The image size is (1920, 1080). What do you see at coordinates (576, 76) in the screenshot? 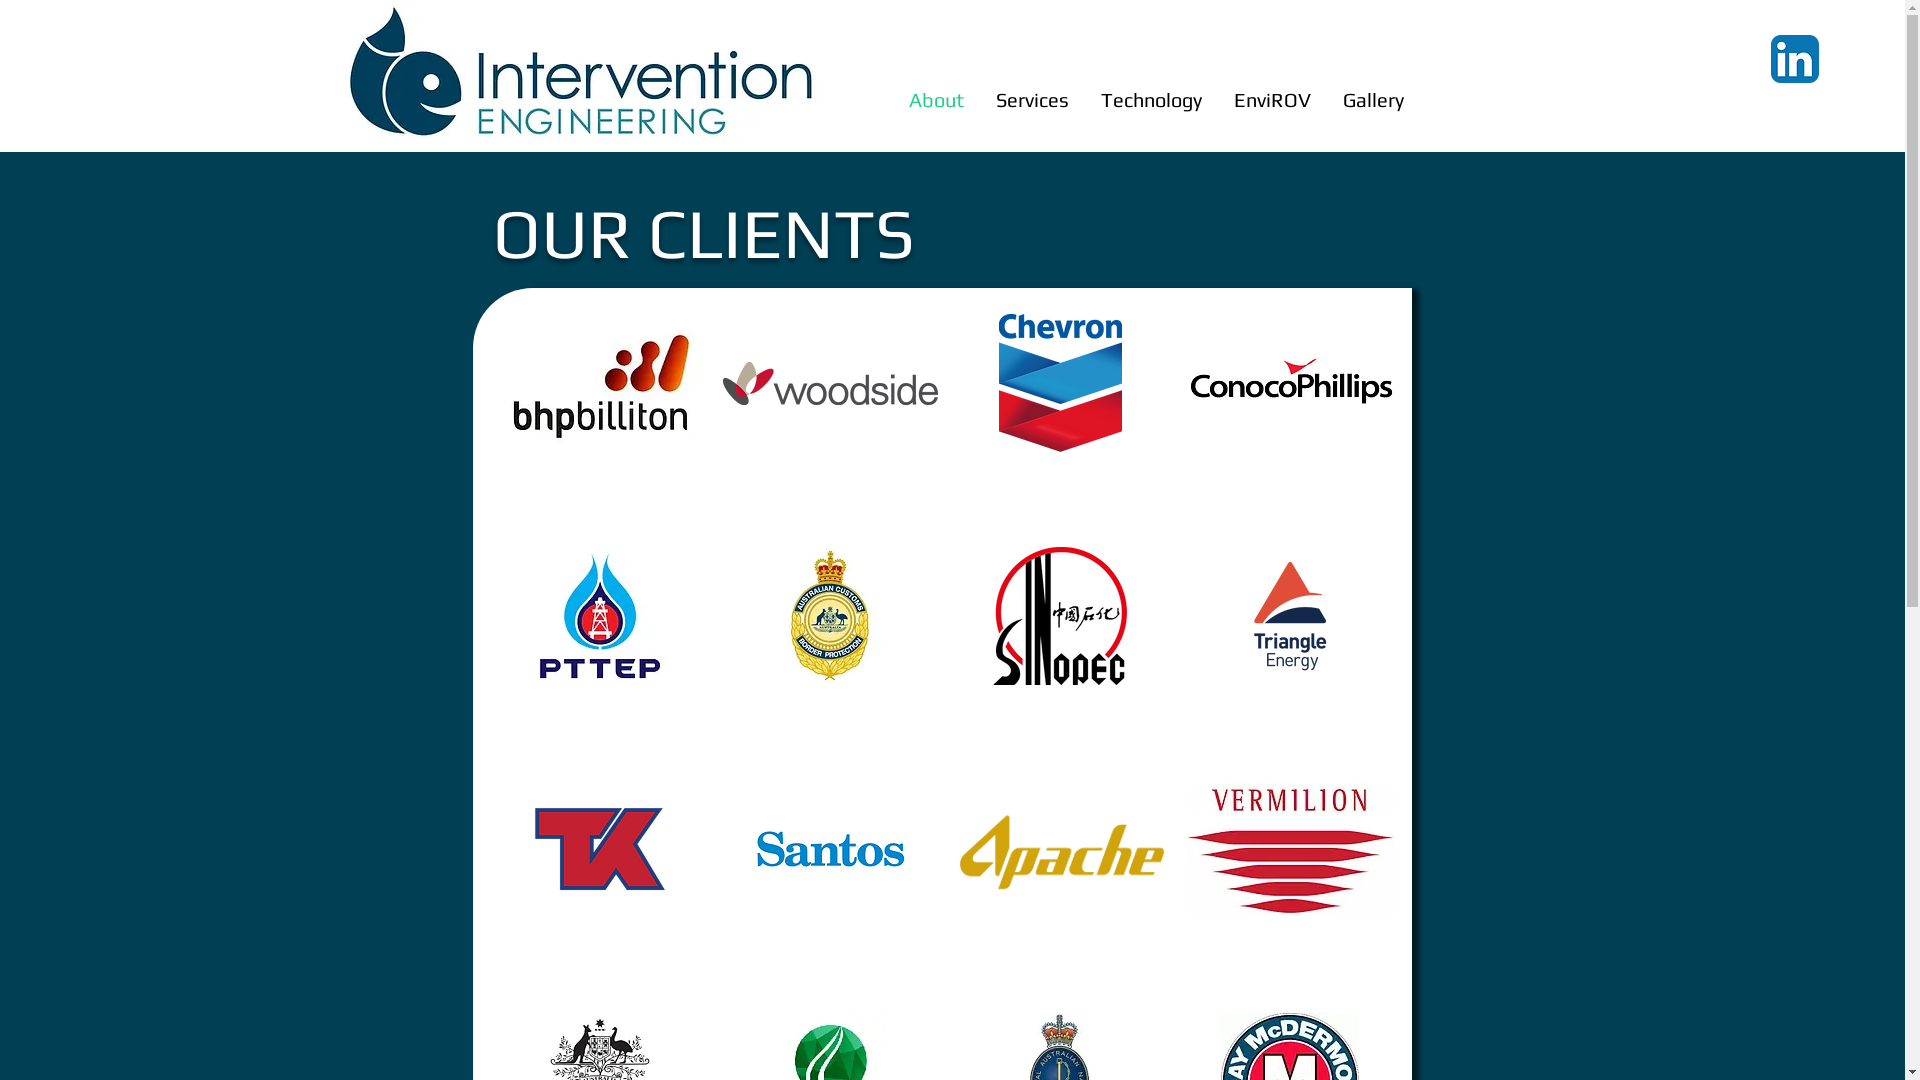
I see `IE Logo.jpg` at bounding box center [576, 76].